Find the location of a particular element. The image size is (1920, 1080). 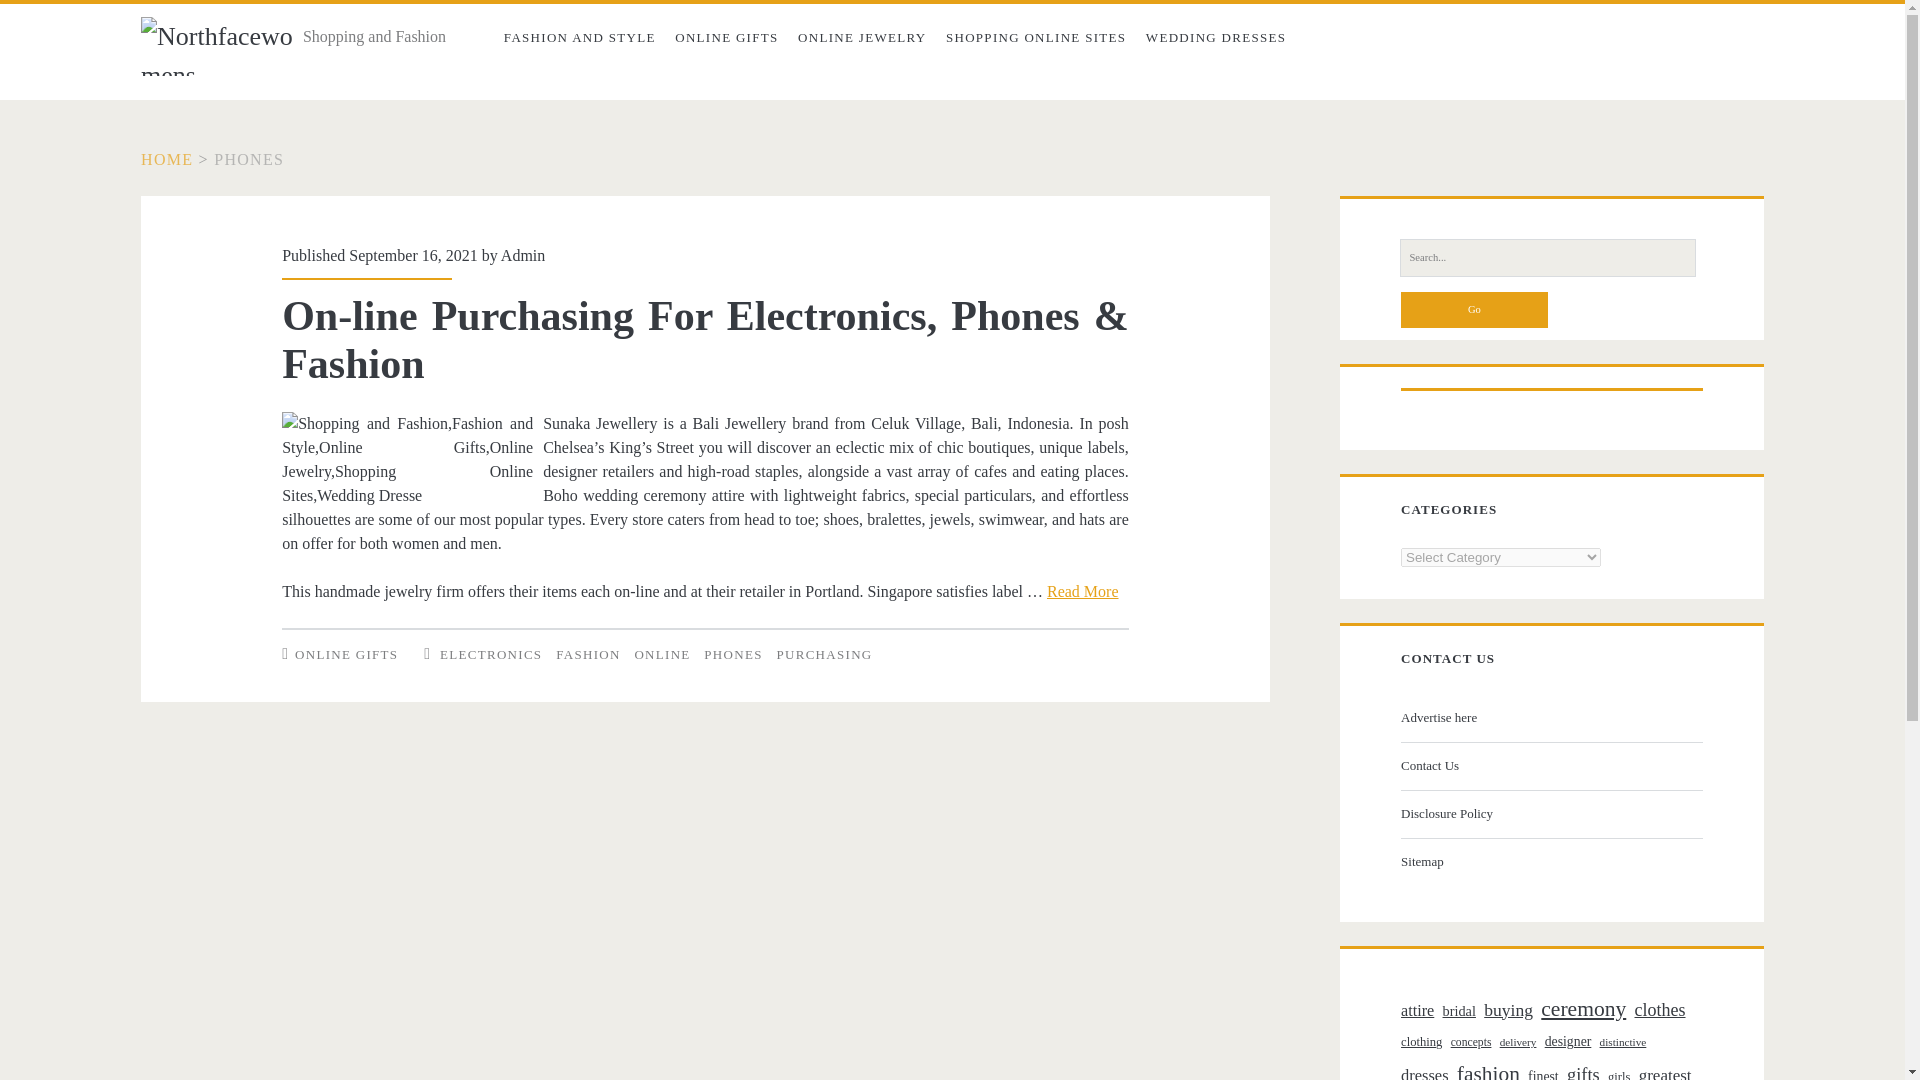

clothes is located at coordinates (1659, 1010).